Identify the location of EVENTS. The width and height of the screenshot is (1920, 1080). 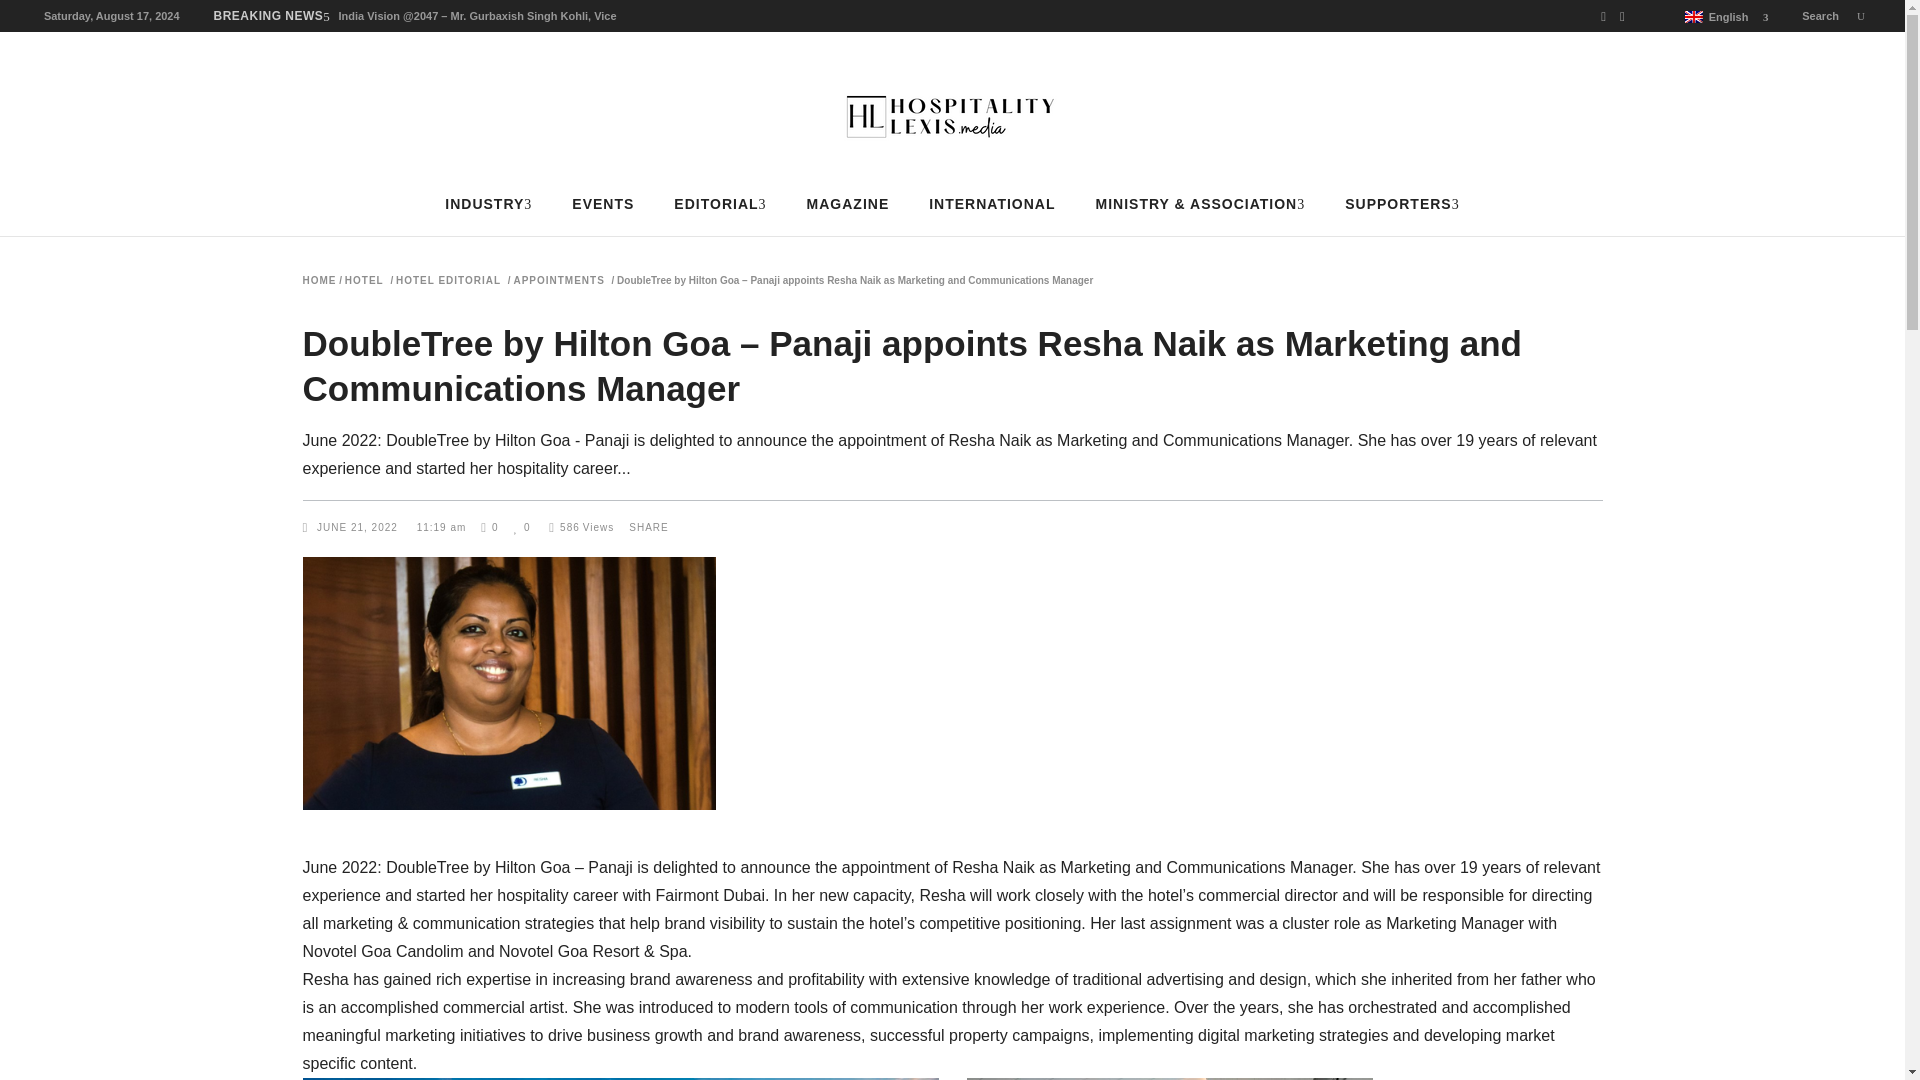
(603, 204).